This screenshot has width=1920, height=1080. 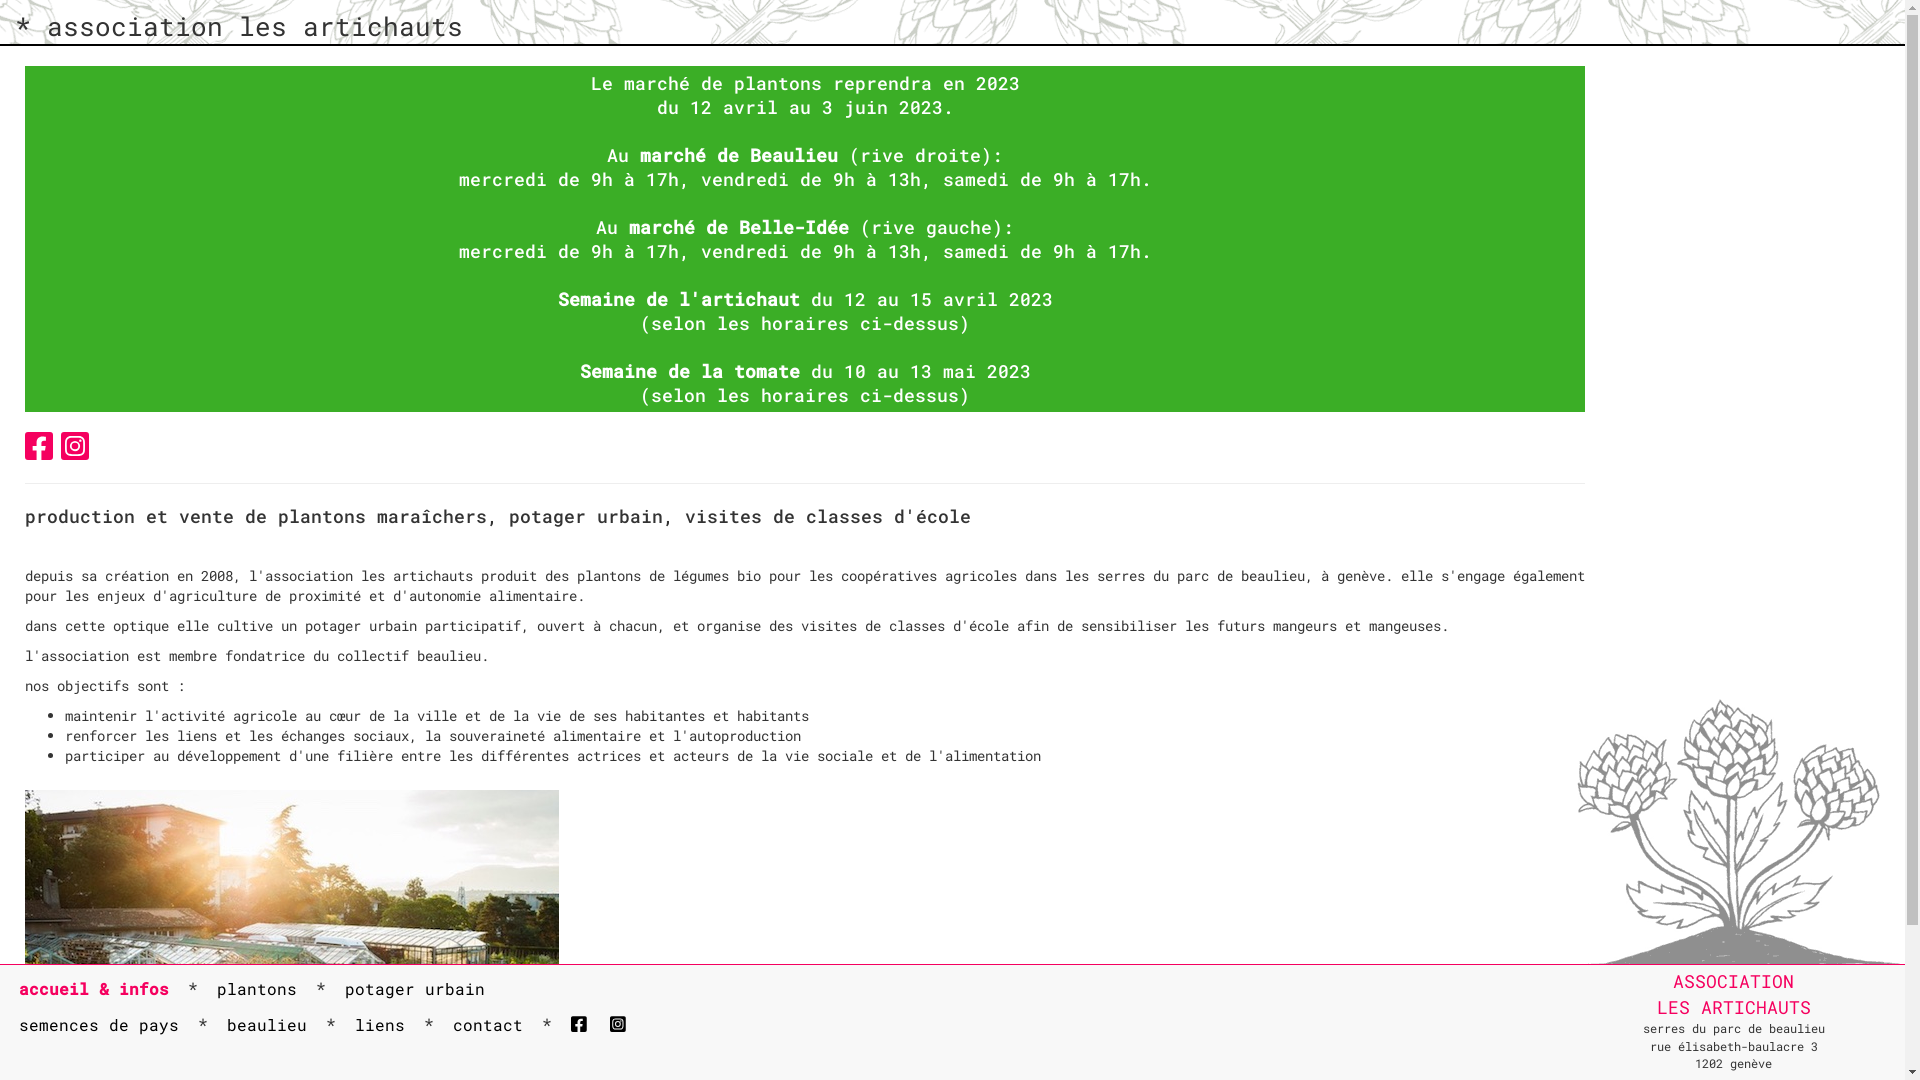 I want to click on beaulieu, so click(x=267, y=1026).